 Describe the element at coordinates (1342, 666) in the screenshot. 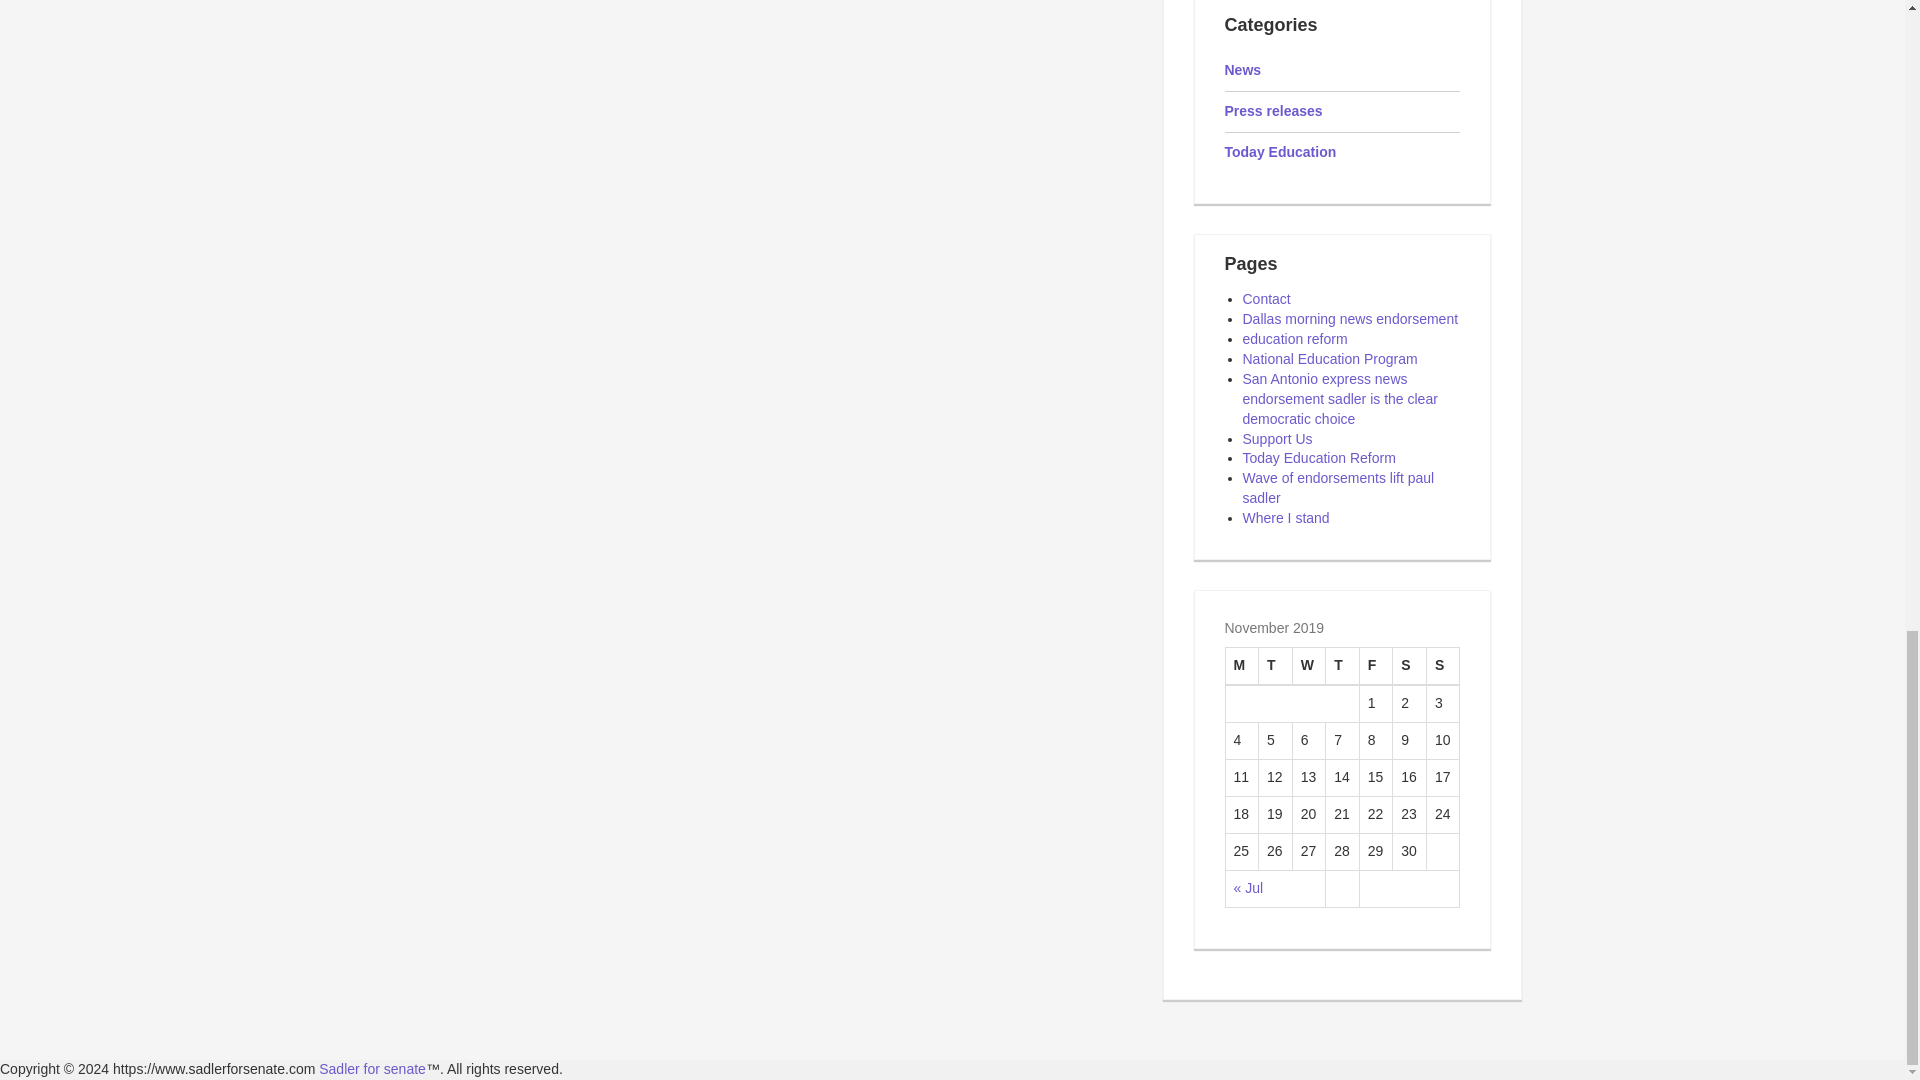

I see `Thursday` at that location.